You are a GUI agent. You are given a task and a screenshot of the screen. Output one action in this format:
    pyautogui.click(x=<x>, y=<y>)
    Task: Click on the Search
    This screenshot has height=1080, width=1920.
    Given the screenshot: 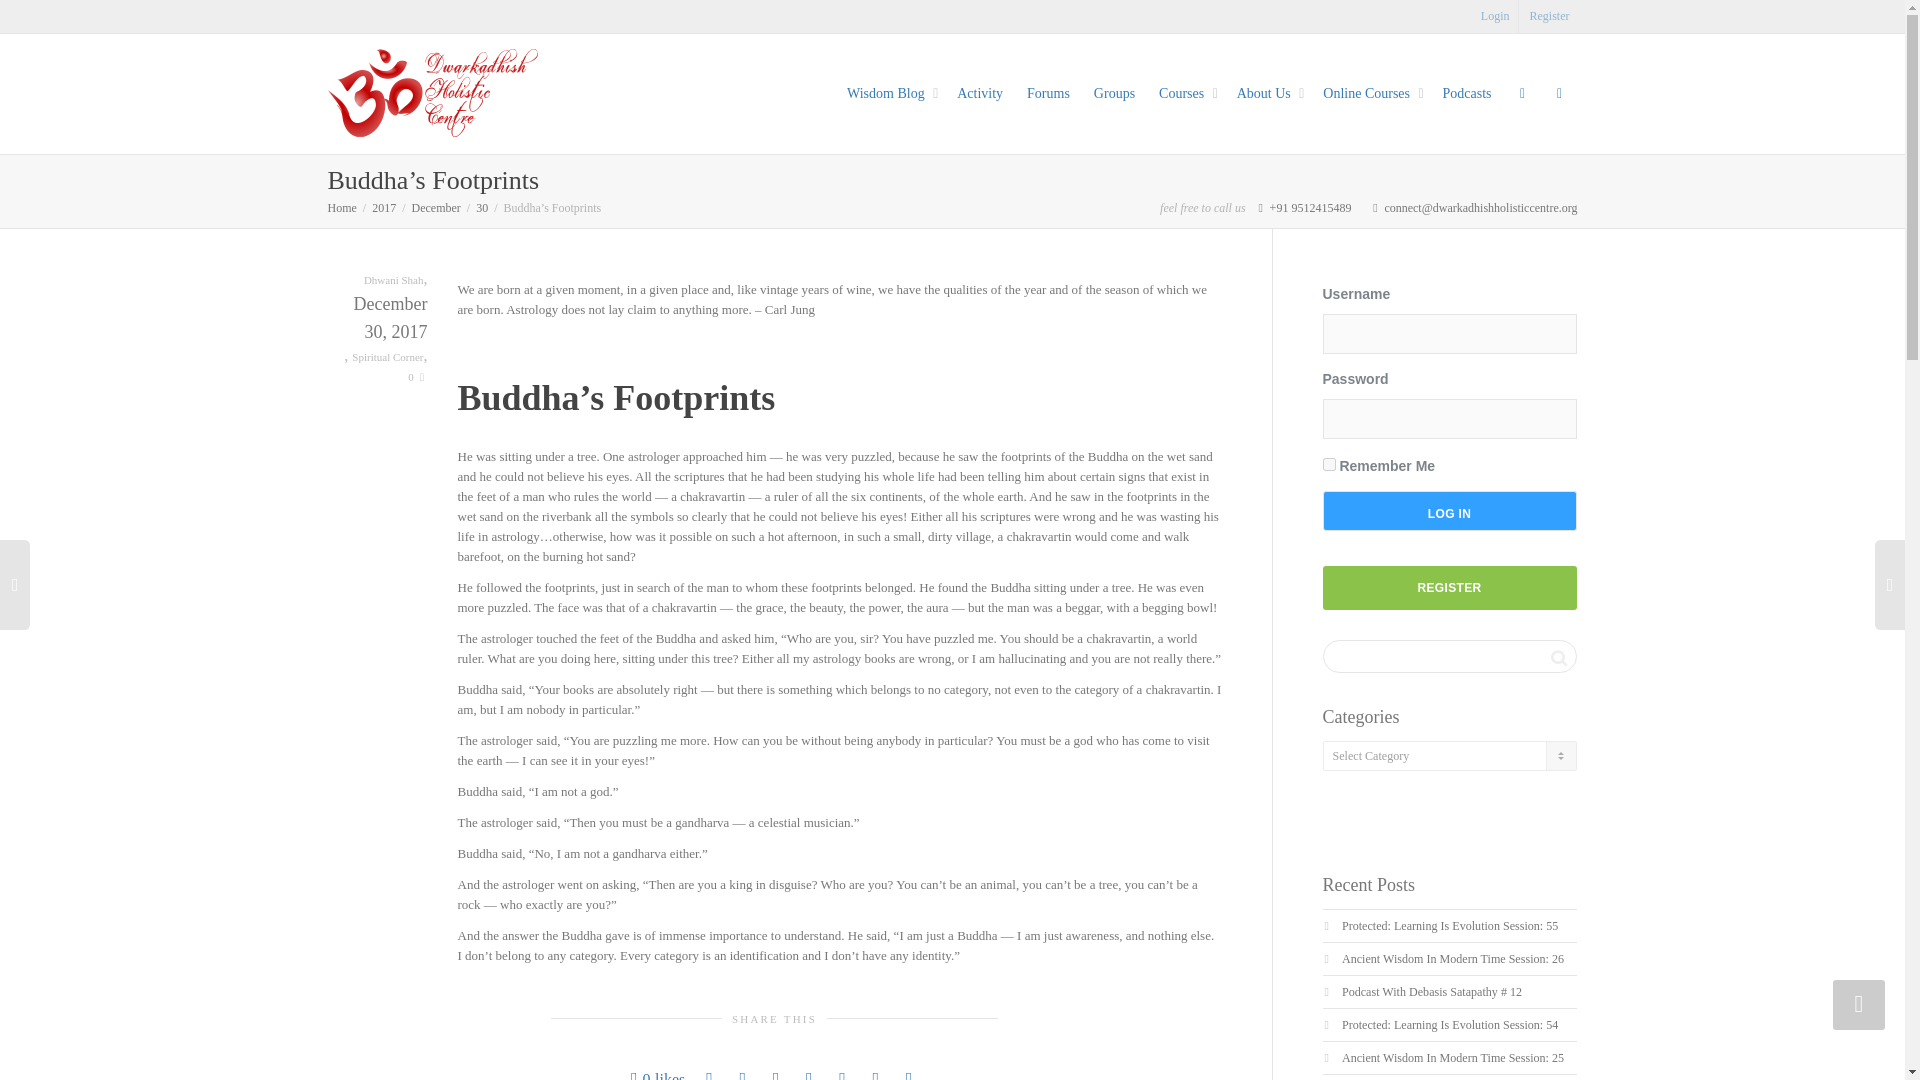 What is the action you would take?
    pyautogui.click(x=1558, y=657)
    